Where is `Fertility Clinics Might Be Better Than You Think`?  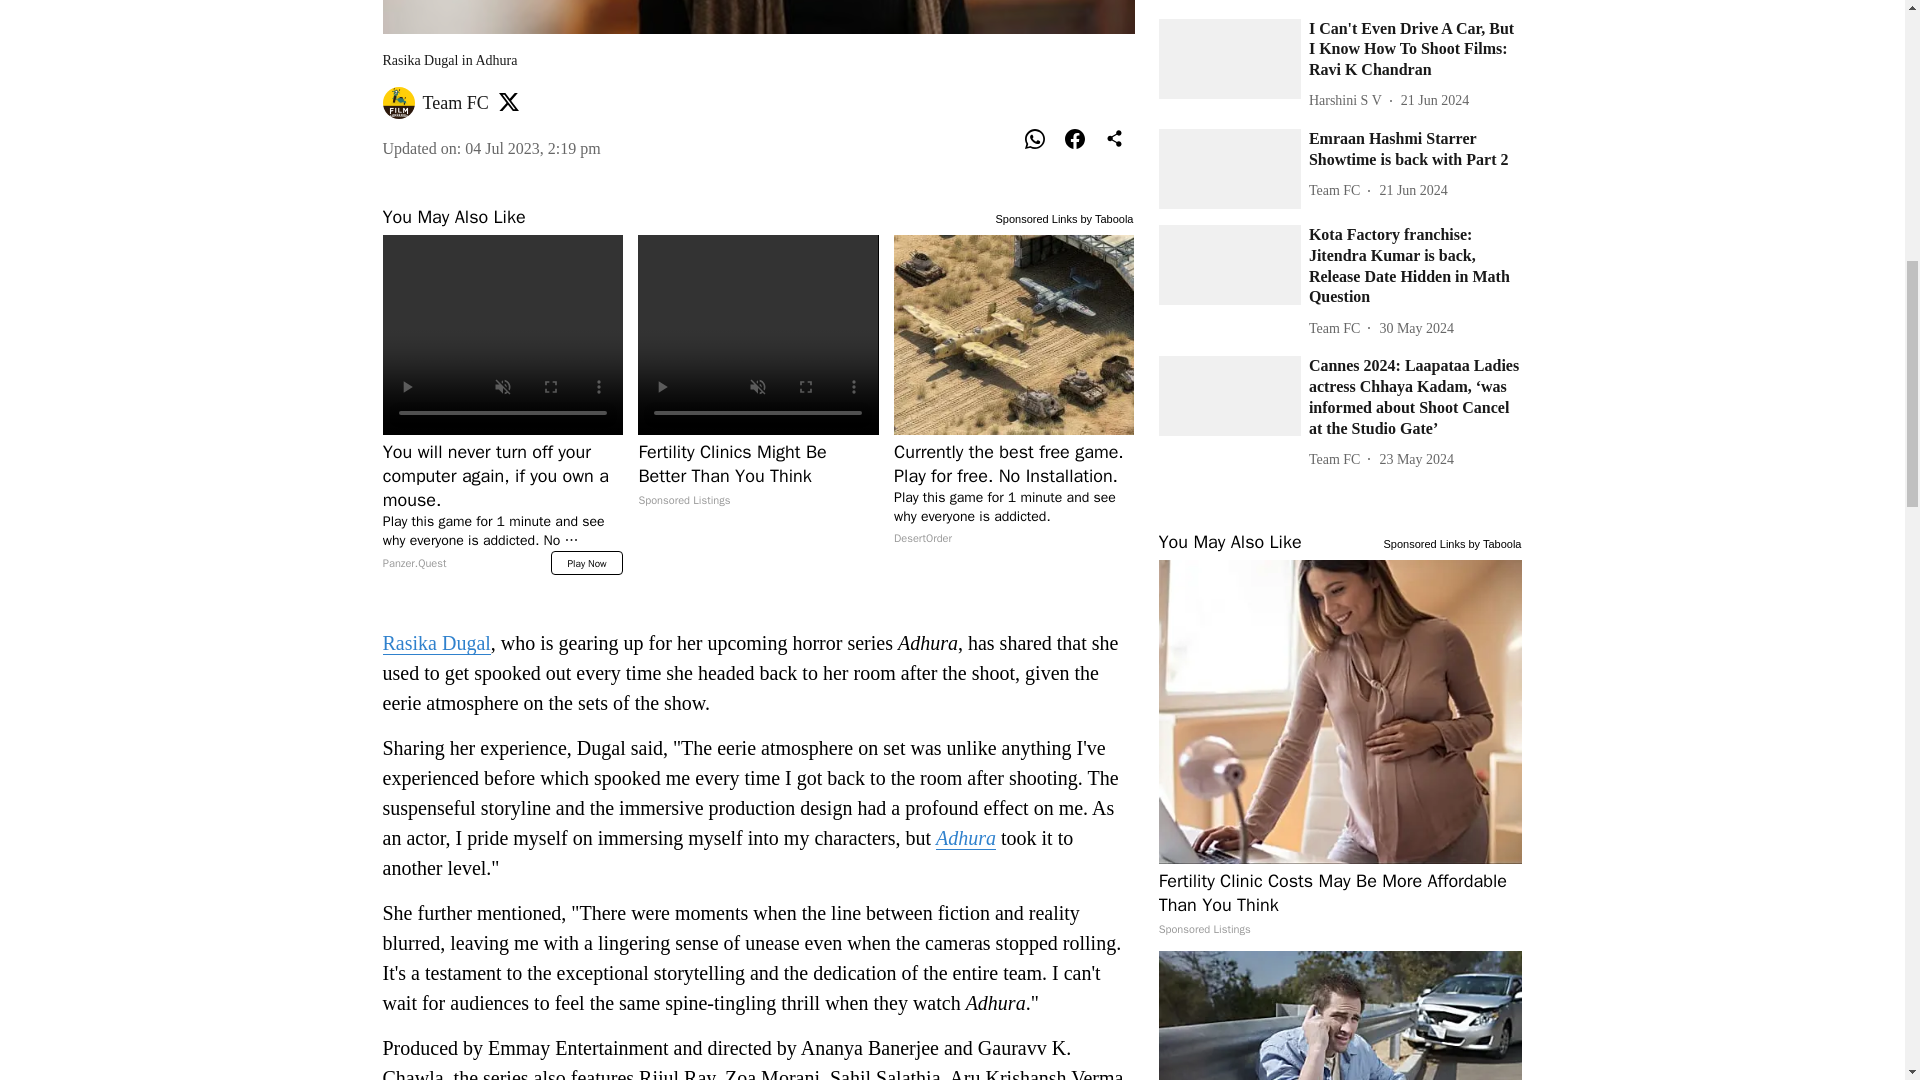
Fertility Clinics Might Be Better Than You Think is located at coordinates (757, 335).